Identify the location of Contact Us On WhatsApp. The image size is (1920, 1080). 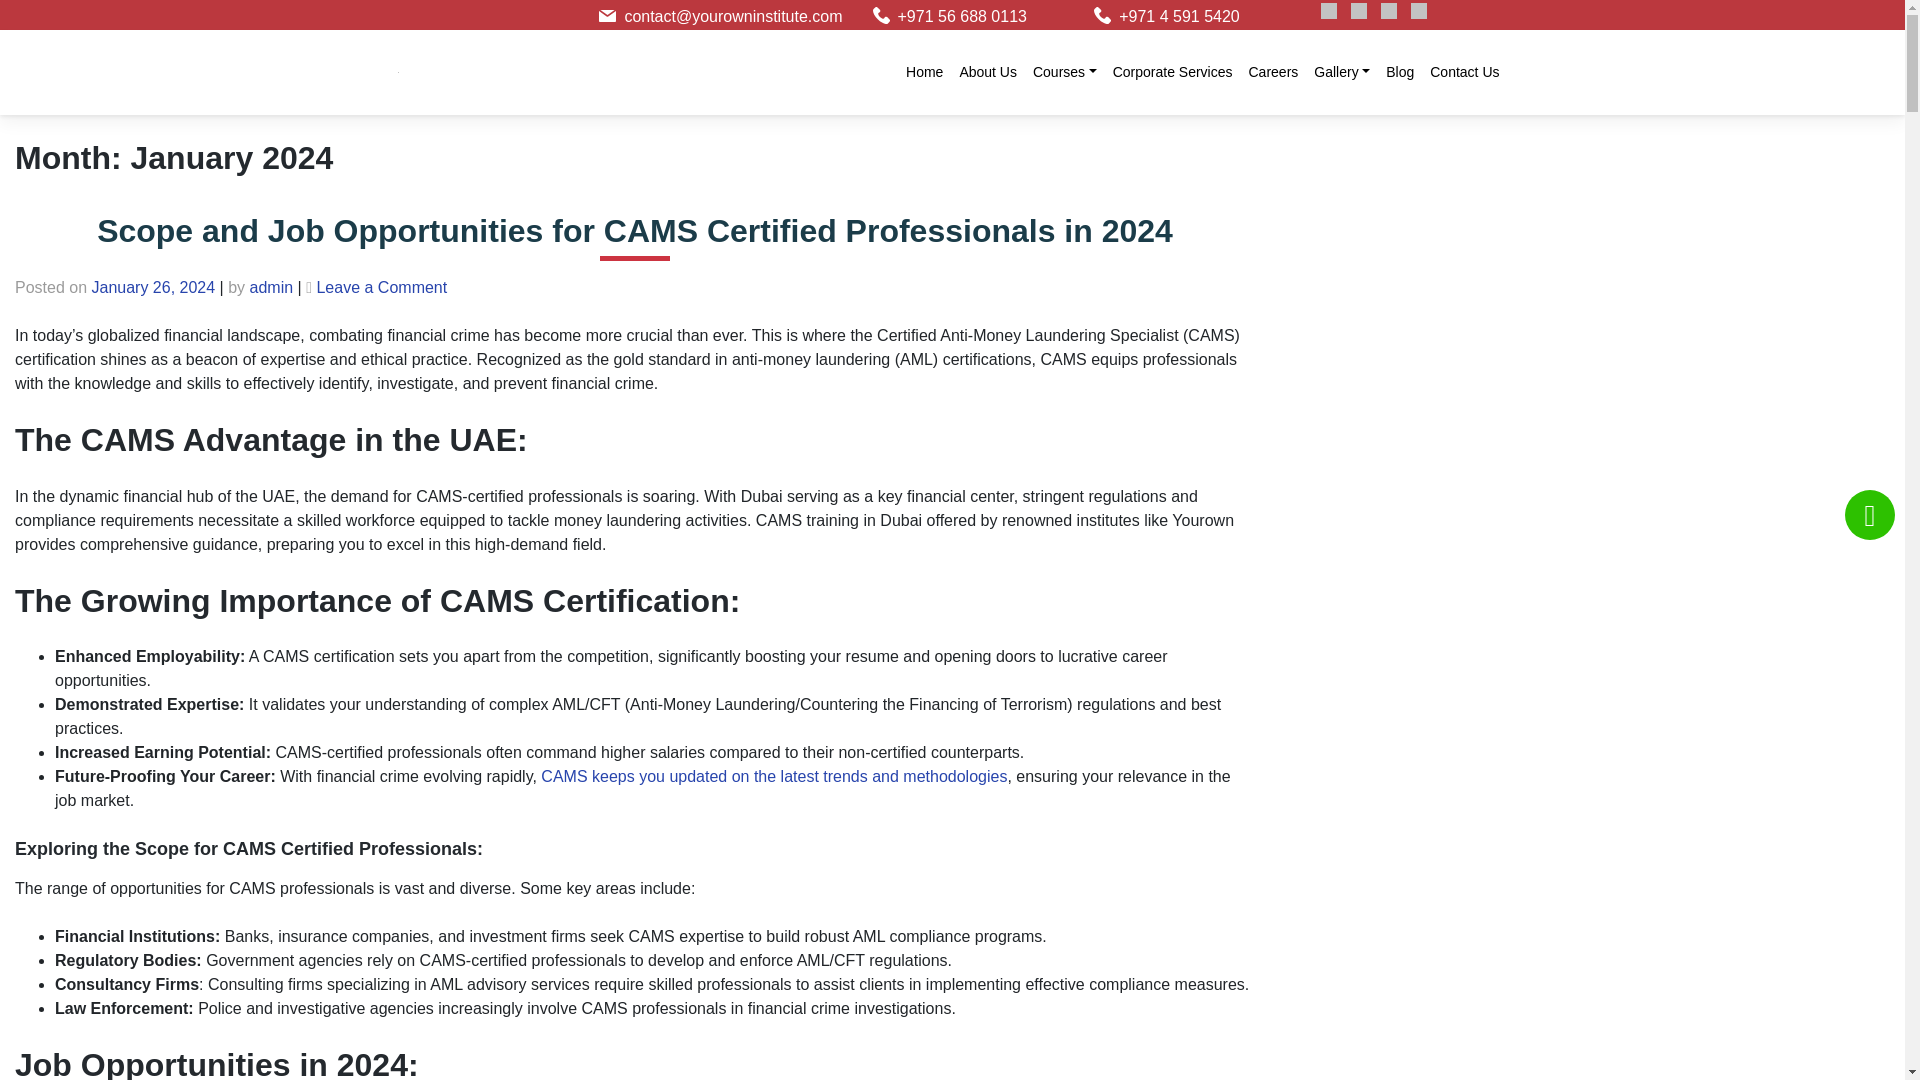
(1870, 515).